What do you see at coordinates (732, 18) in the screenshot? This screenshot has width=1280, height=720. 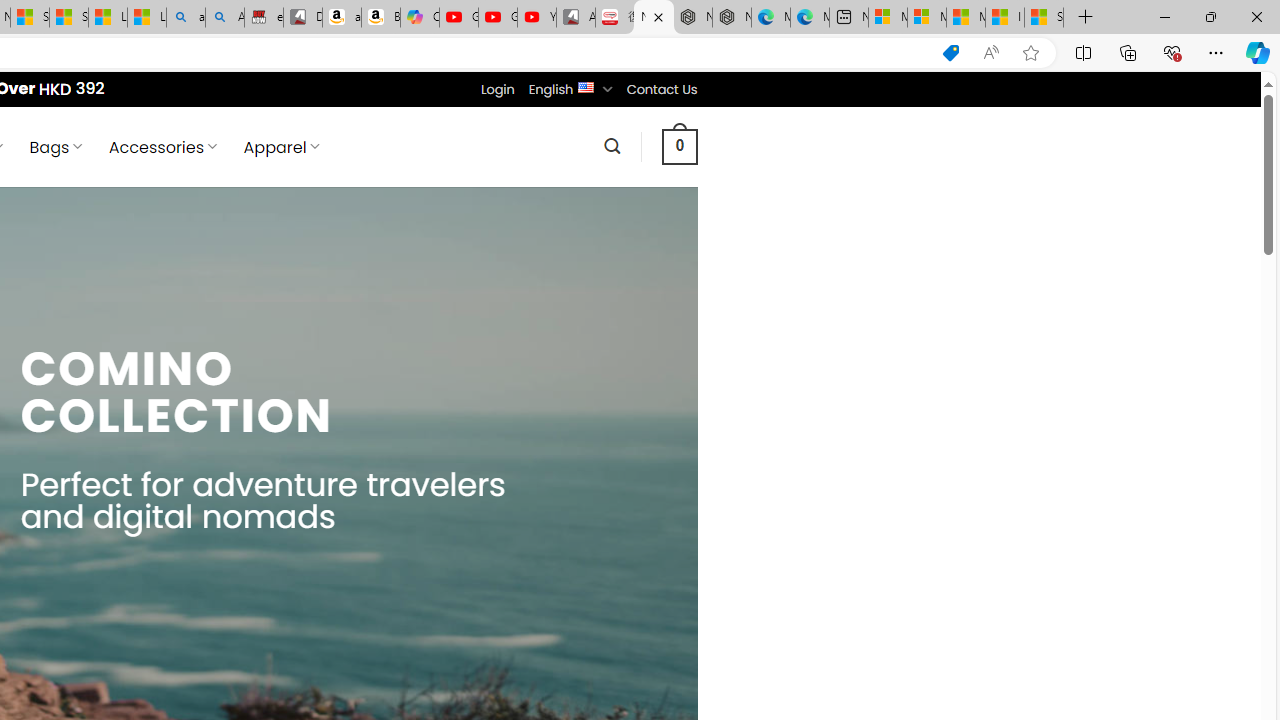 I see `Nordace - Nordace has arrived Hong Kong` at bounding box center [732, 18].